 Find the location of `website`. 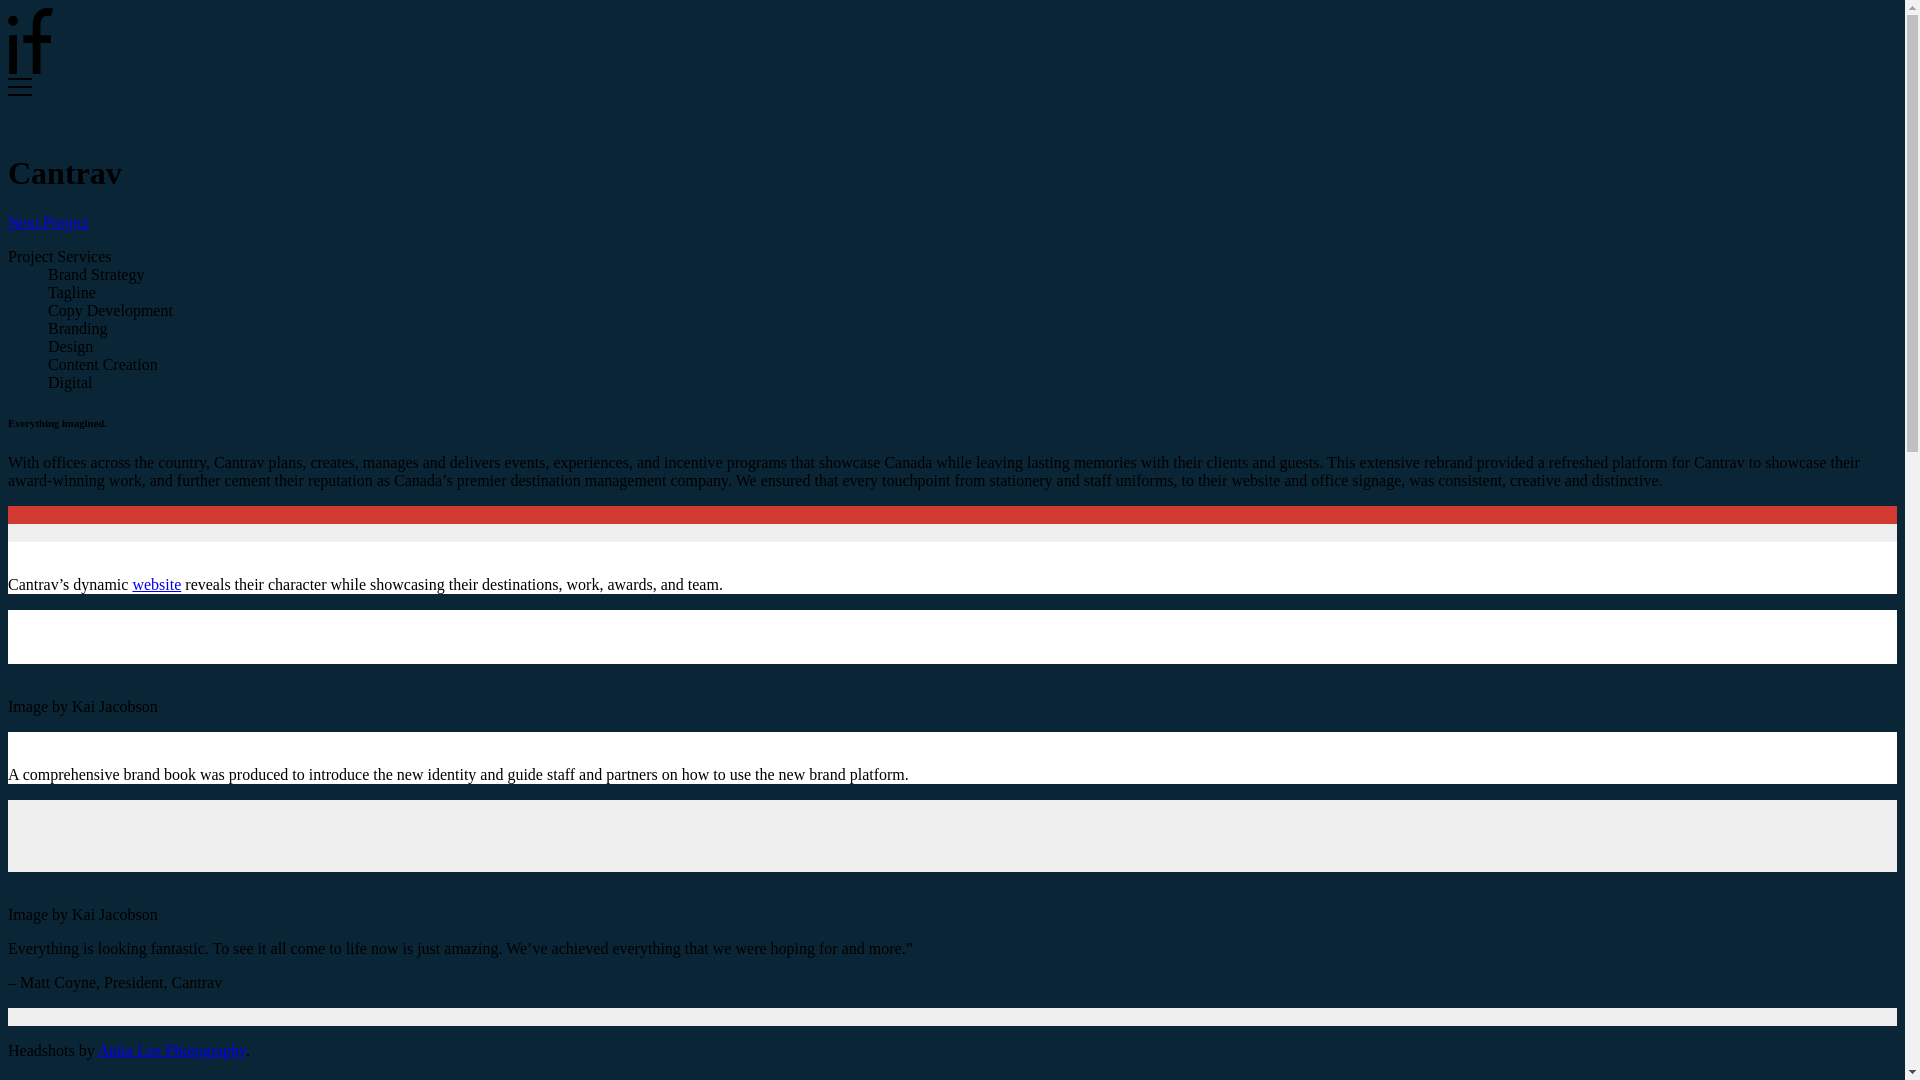

website is located at coordinates (156, 584).